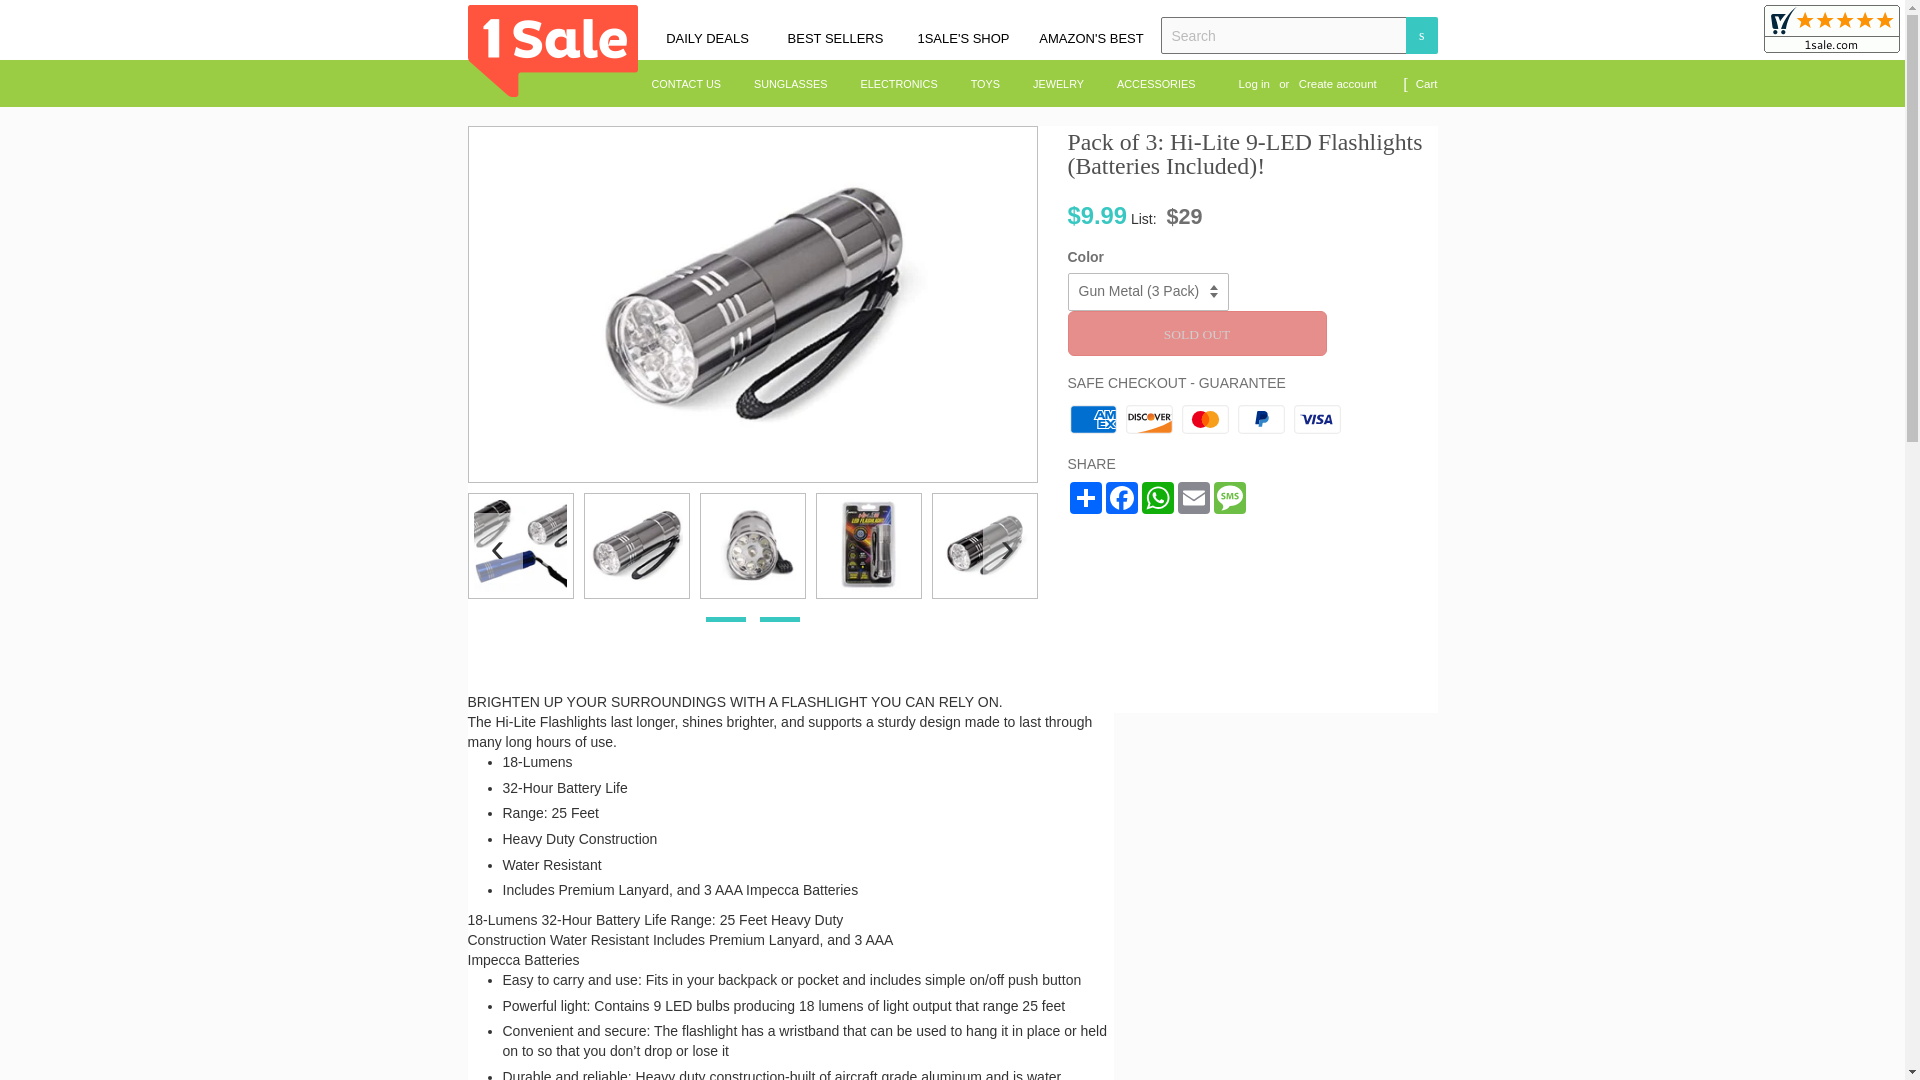 The width and height of the screenshot is (1920, 1080). What do you see at coordinates (1338, 83) in the screenshot?
I see `Create account` at bounding box center [1338, 83].